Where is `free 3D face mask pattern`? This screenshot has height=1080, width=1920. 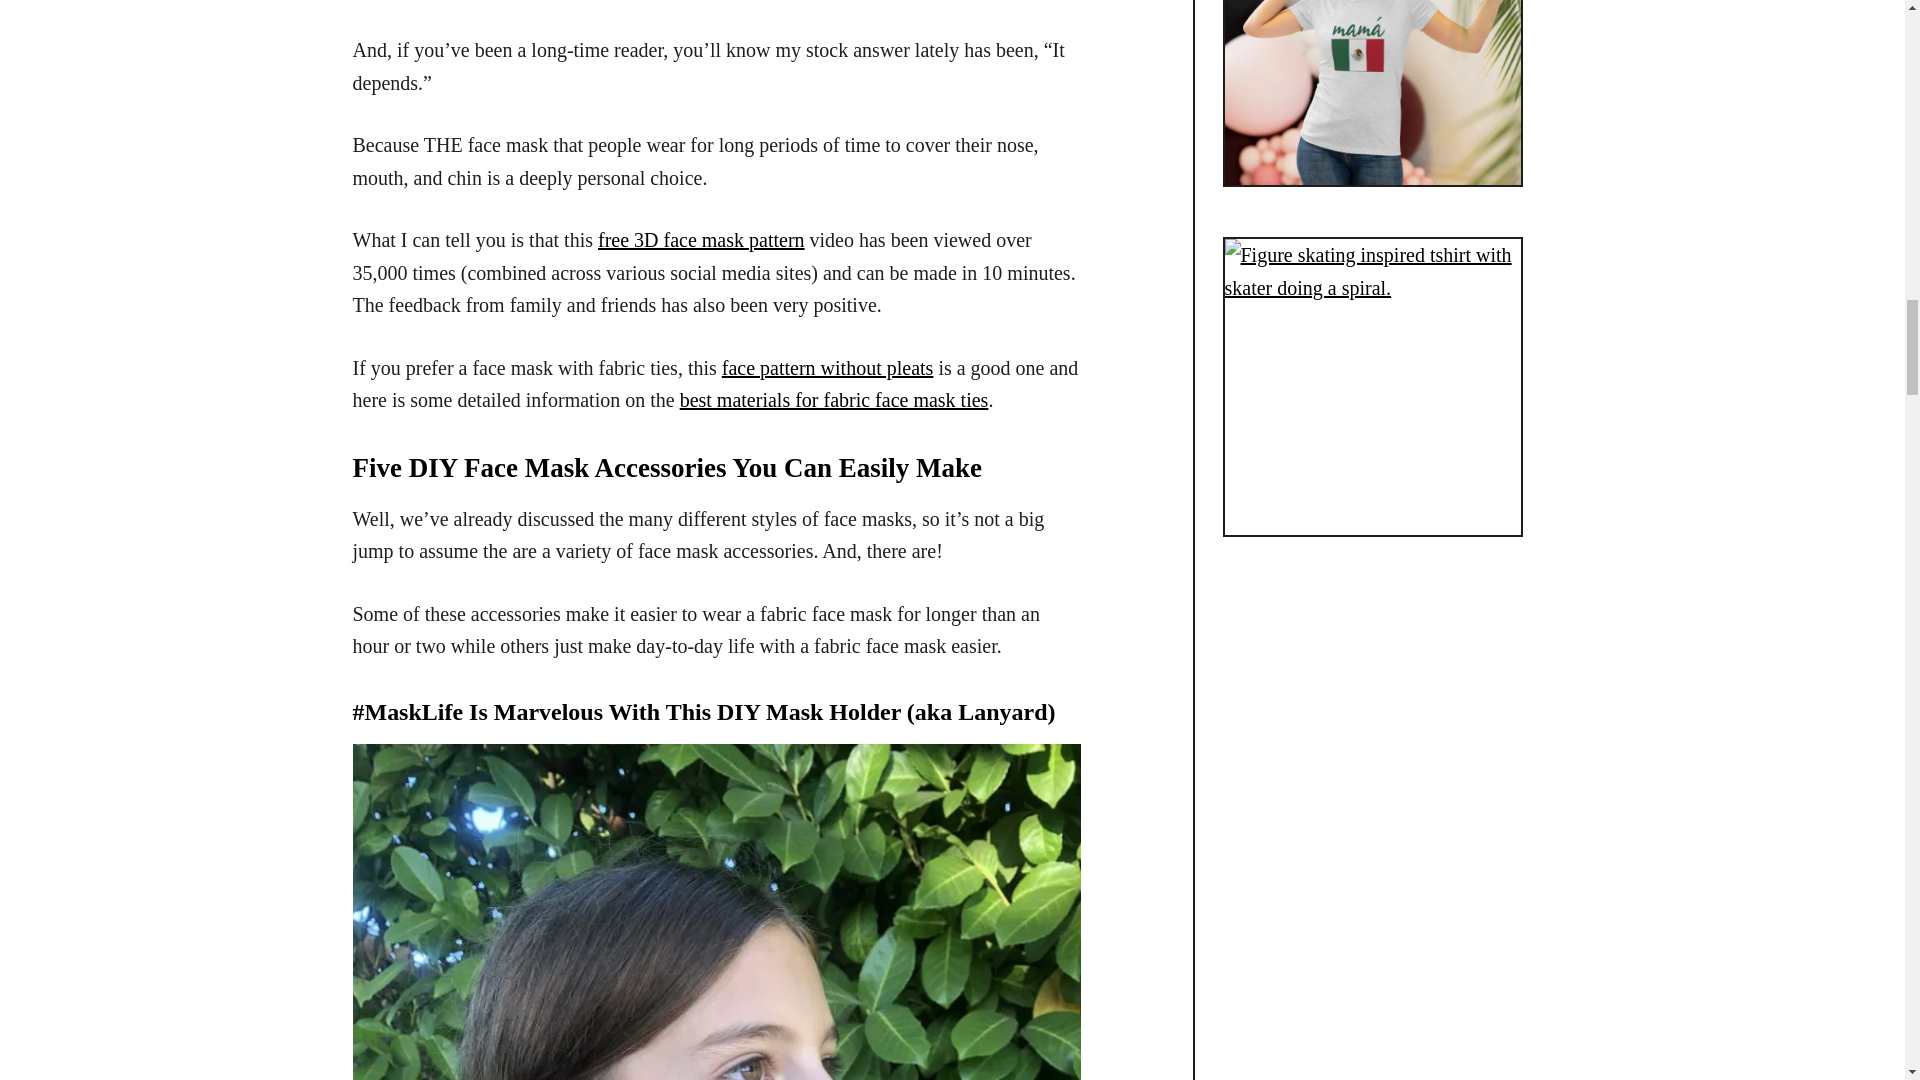
free 3D face mask pattern is located at coordinates (700, 239).